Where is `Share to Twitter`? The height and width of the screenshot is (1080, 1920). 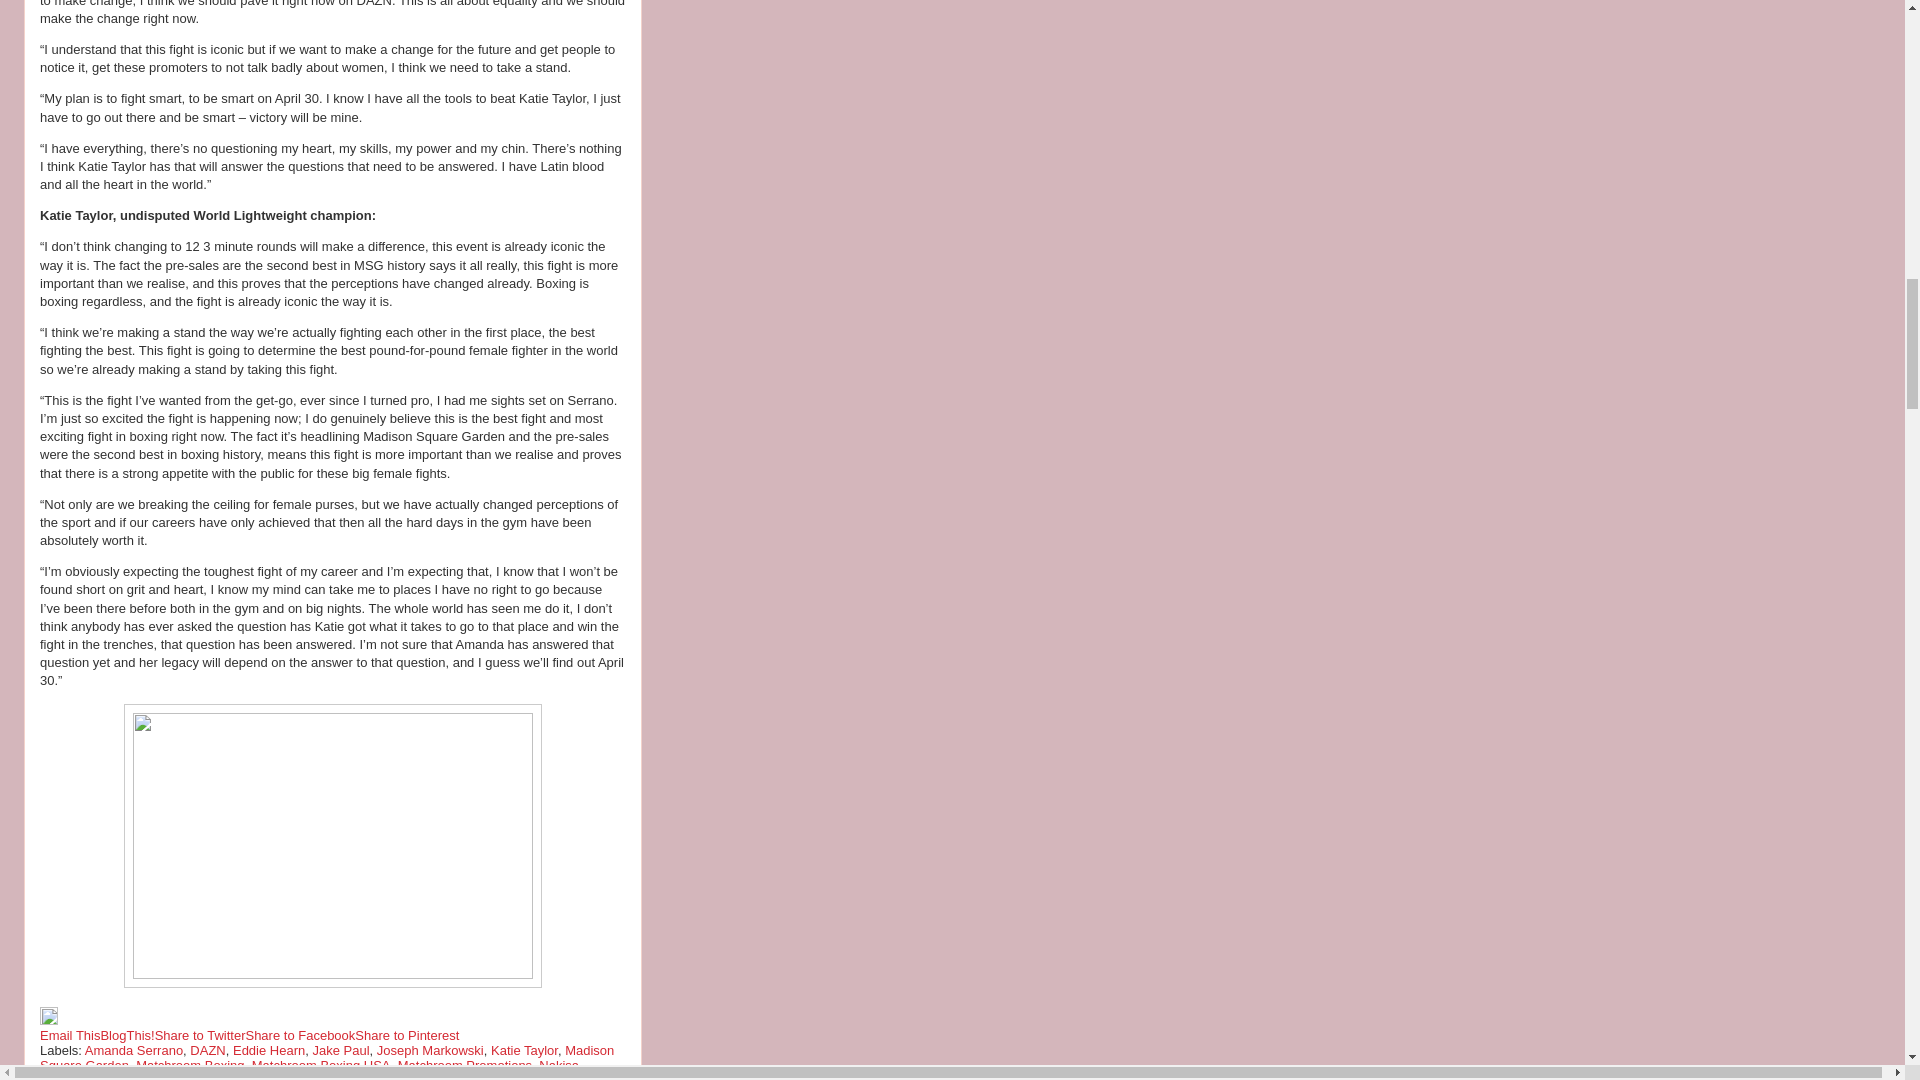 Share to Twitter is located at coordinates (200, 1036).